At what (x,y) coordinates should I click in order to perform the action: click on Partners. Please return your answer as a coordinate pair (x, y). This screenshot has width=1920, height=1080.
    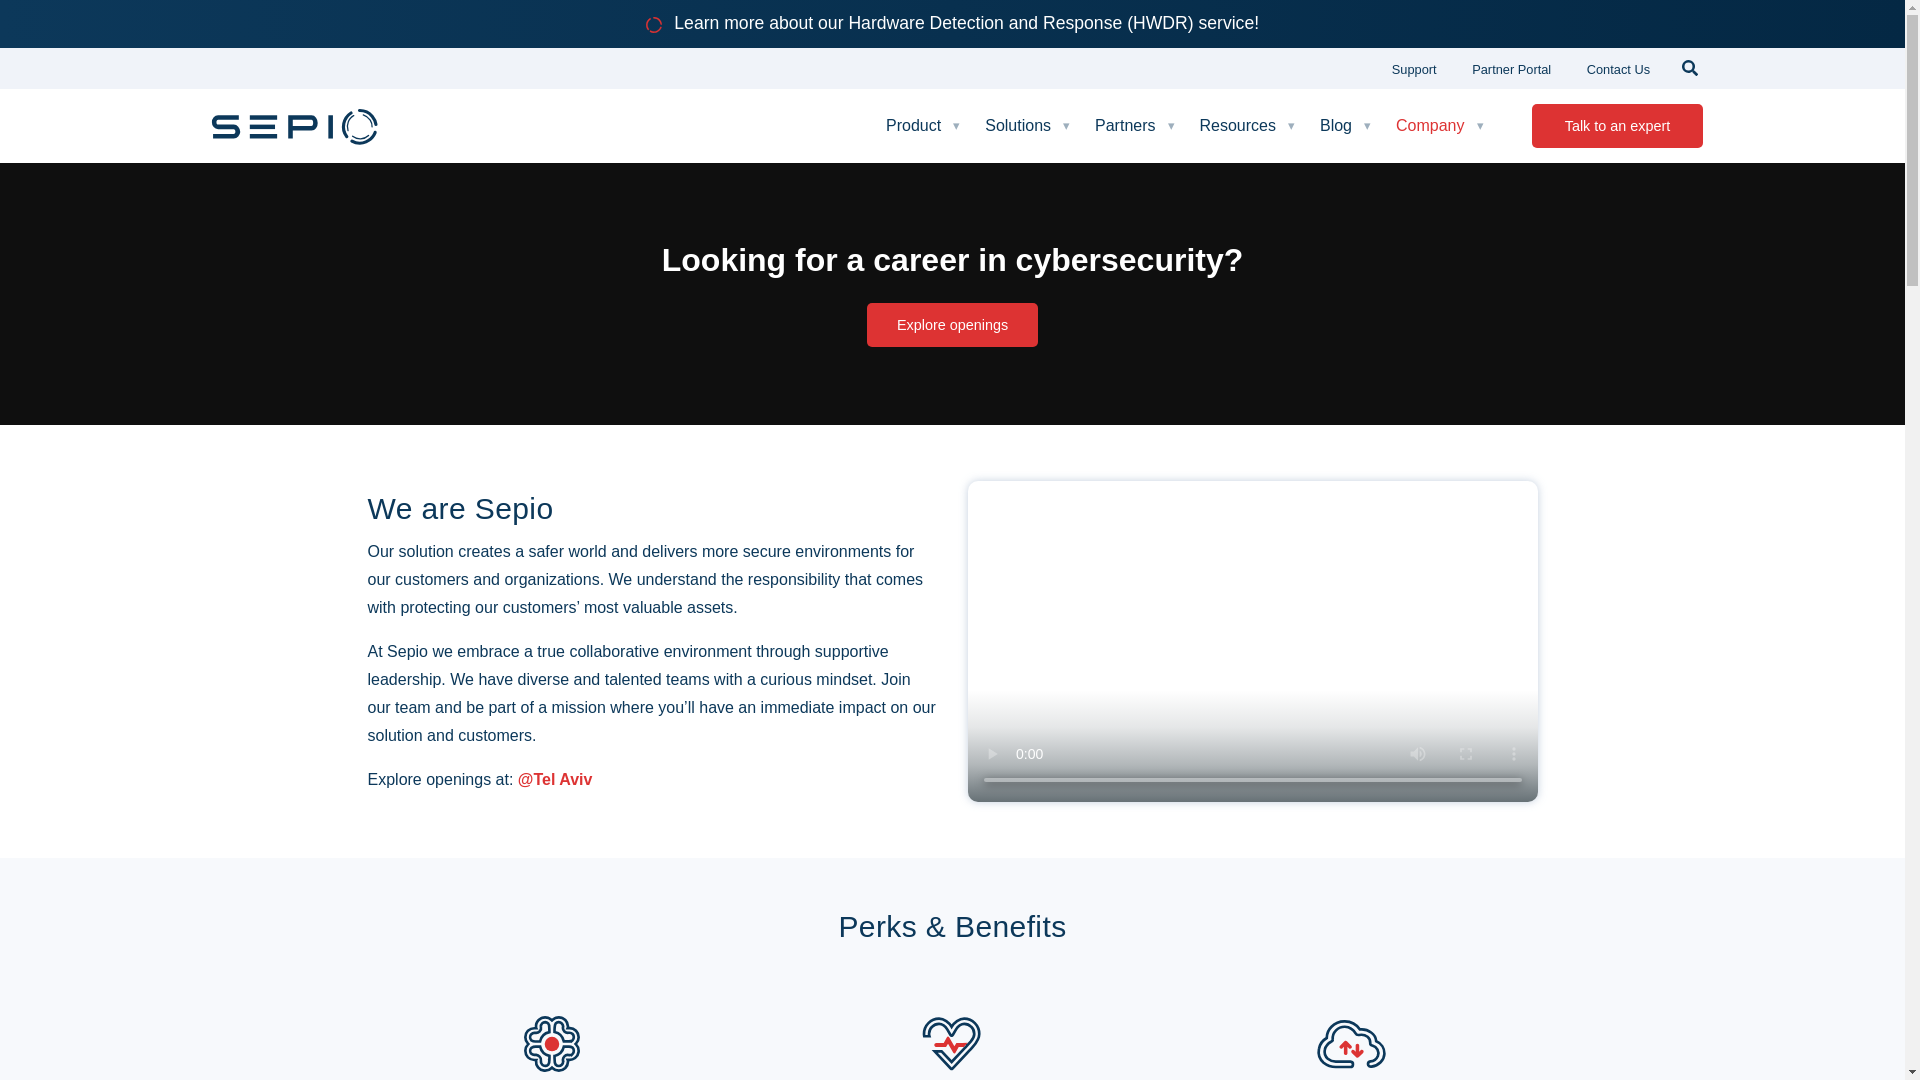
    Looking at the image, I should click on (1136, 126).